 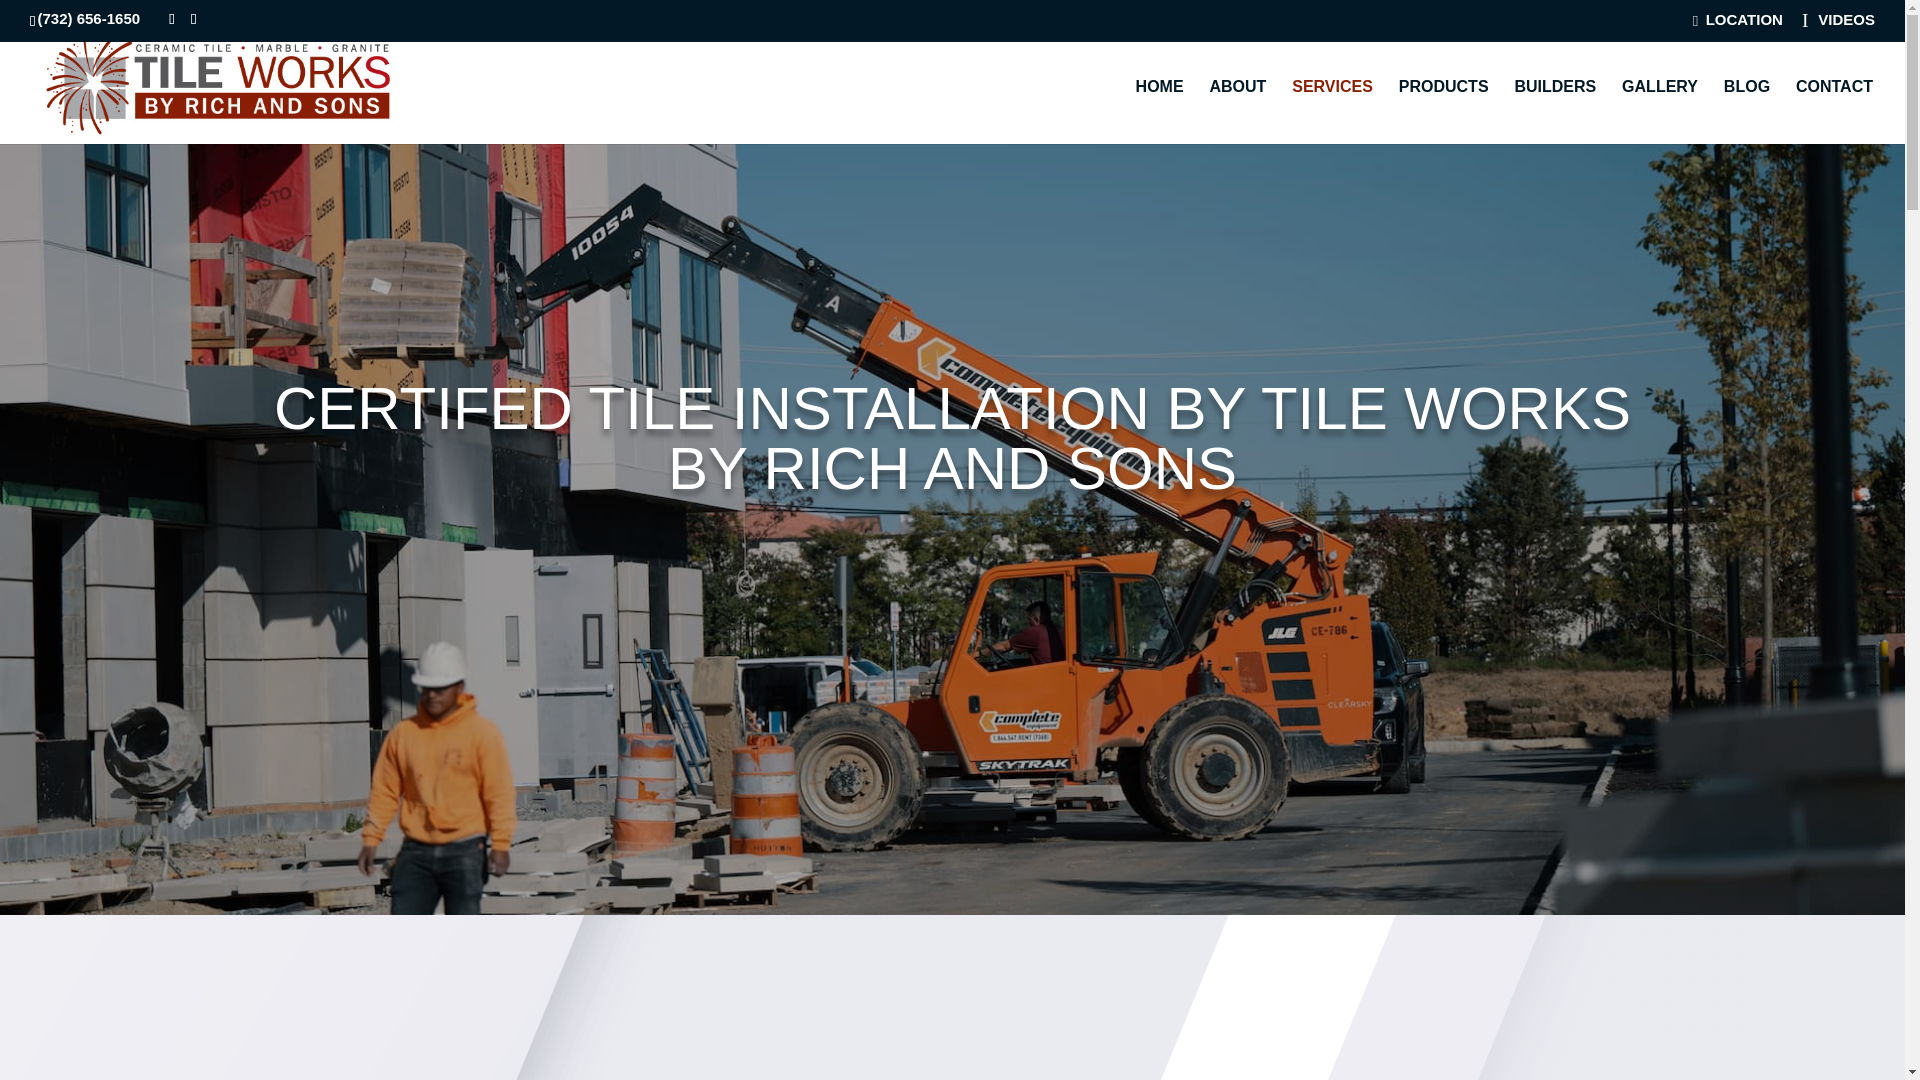 I want to click on ABOUT, so click(x=1237, y=111).